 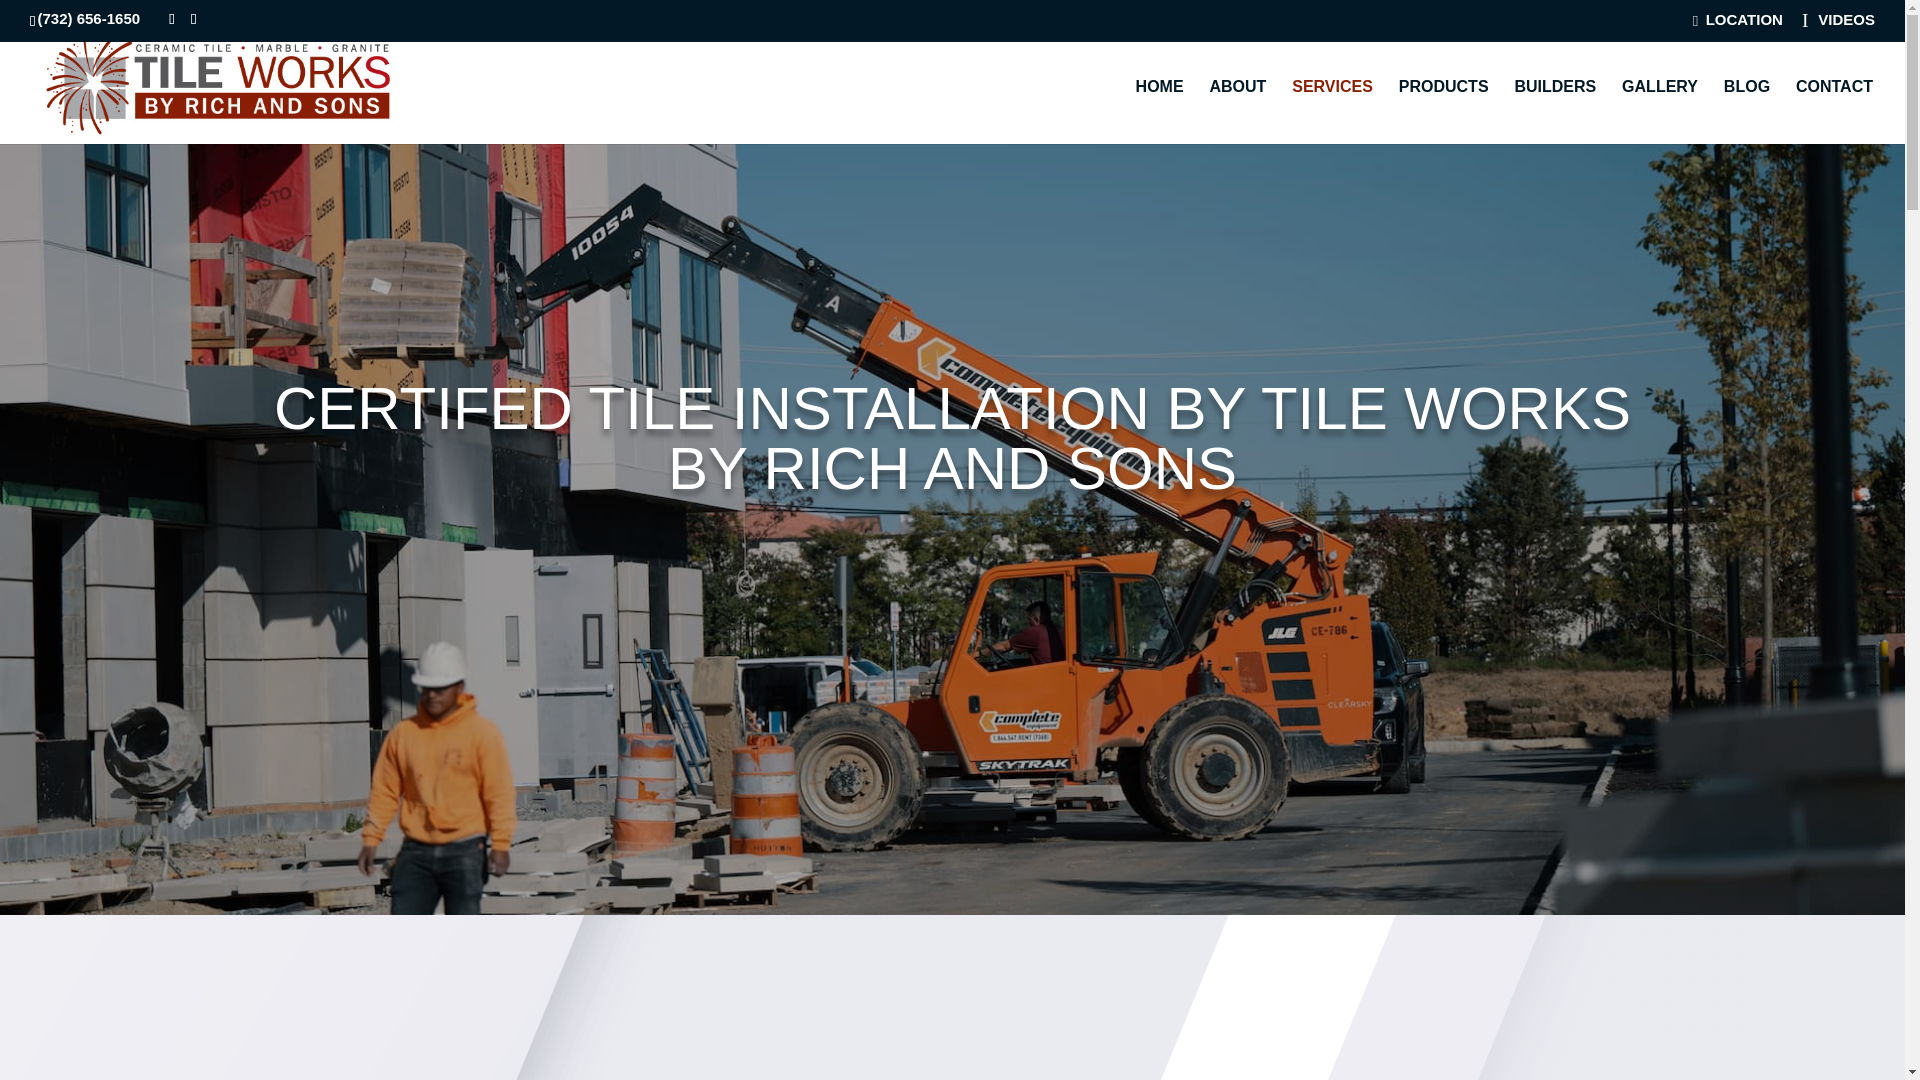 I want to click on ABOUT, so click(x=1237, y=111).